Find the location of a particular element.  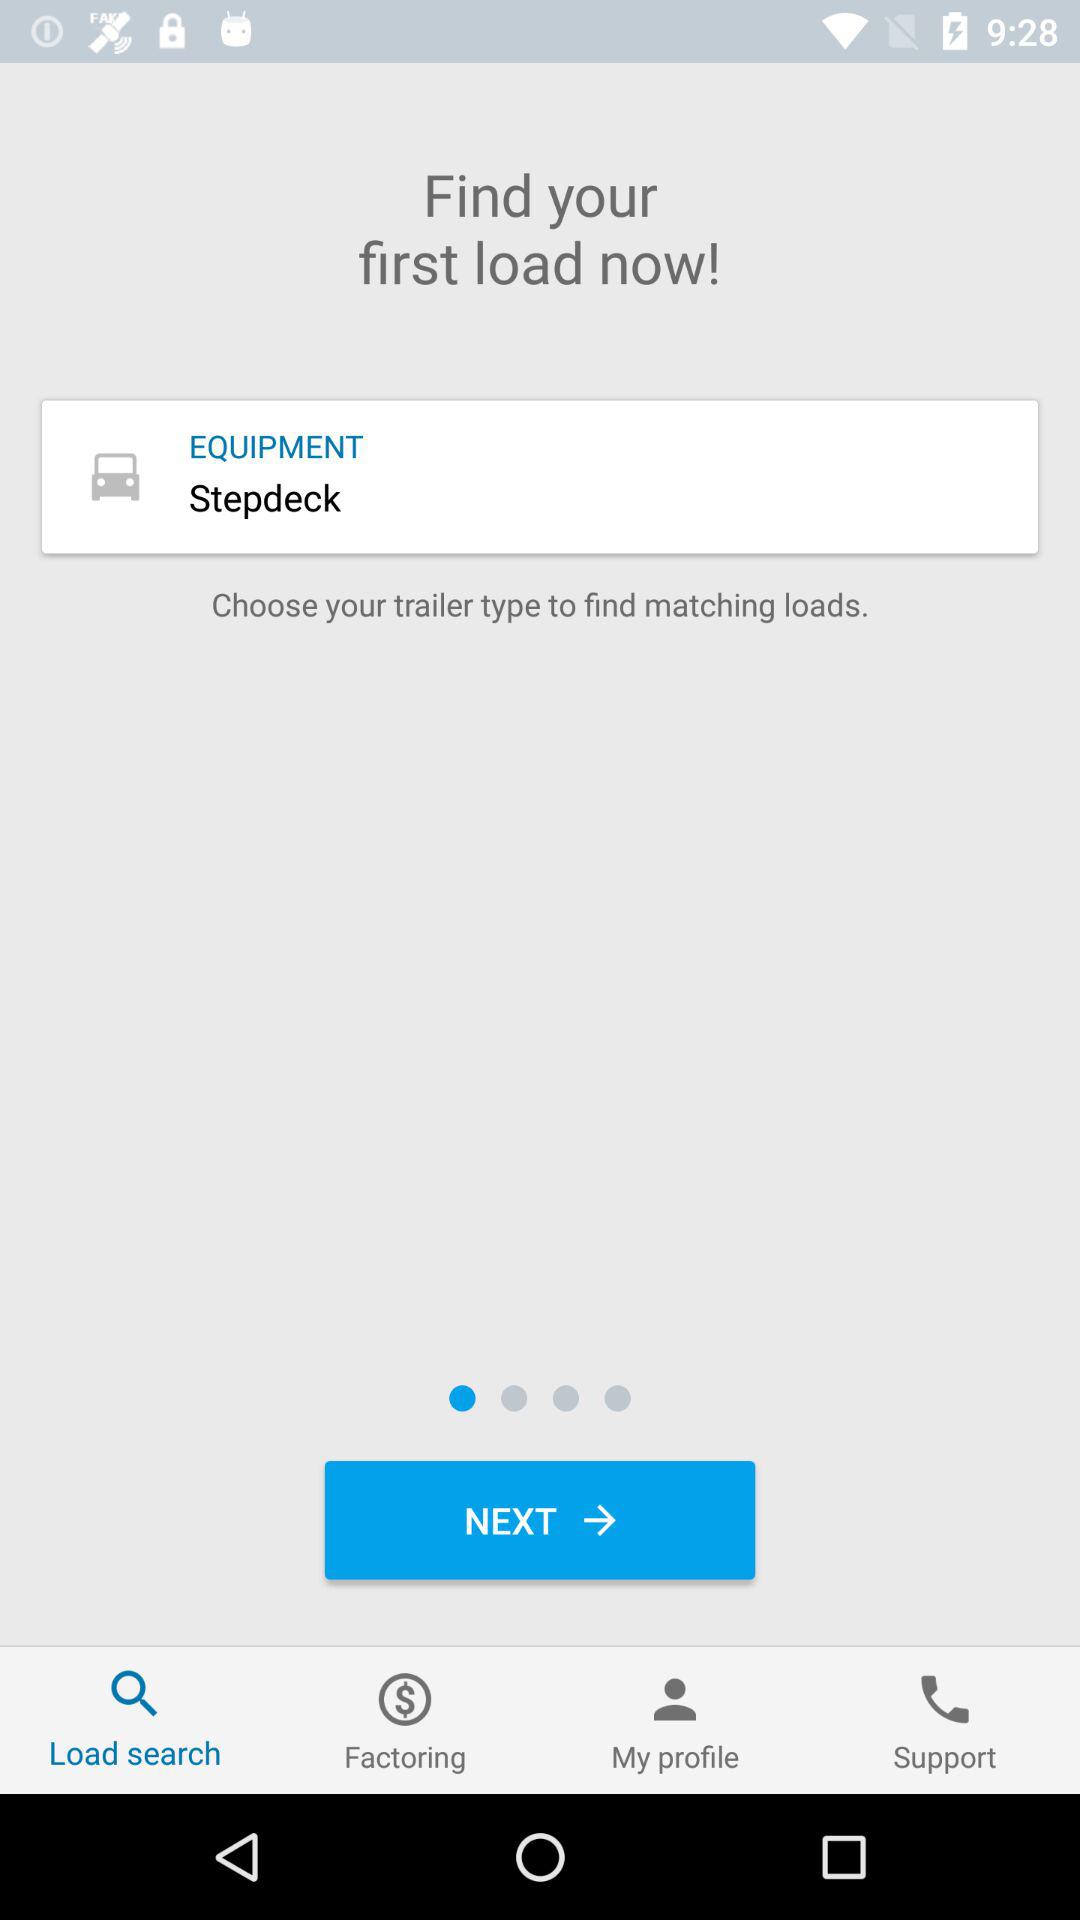

launch item to the left of the my profile icon is located at coordinates (405, 1720).